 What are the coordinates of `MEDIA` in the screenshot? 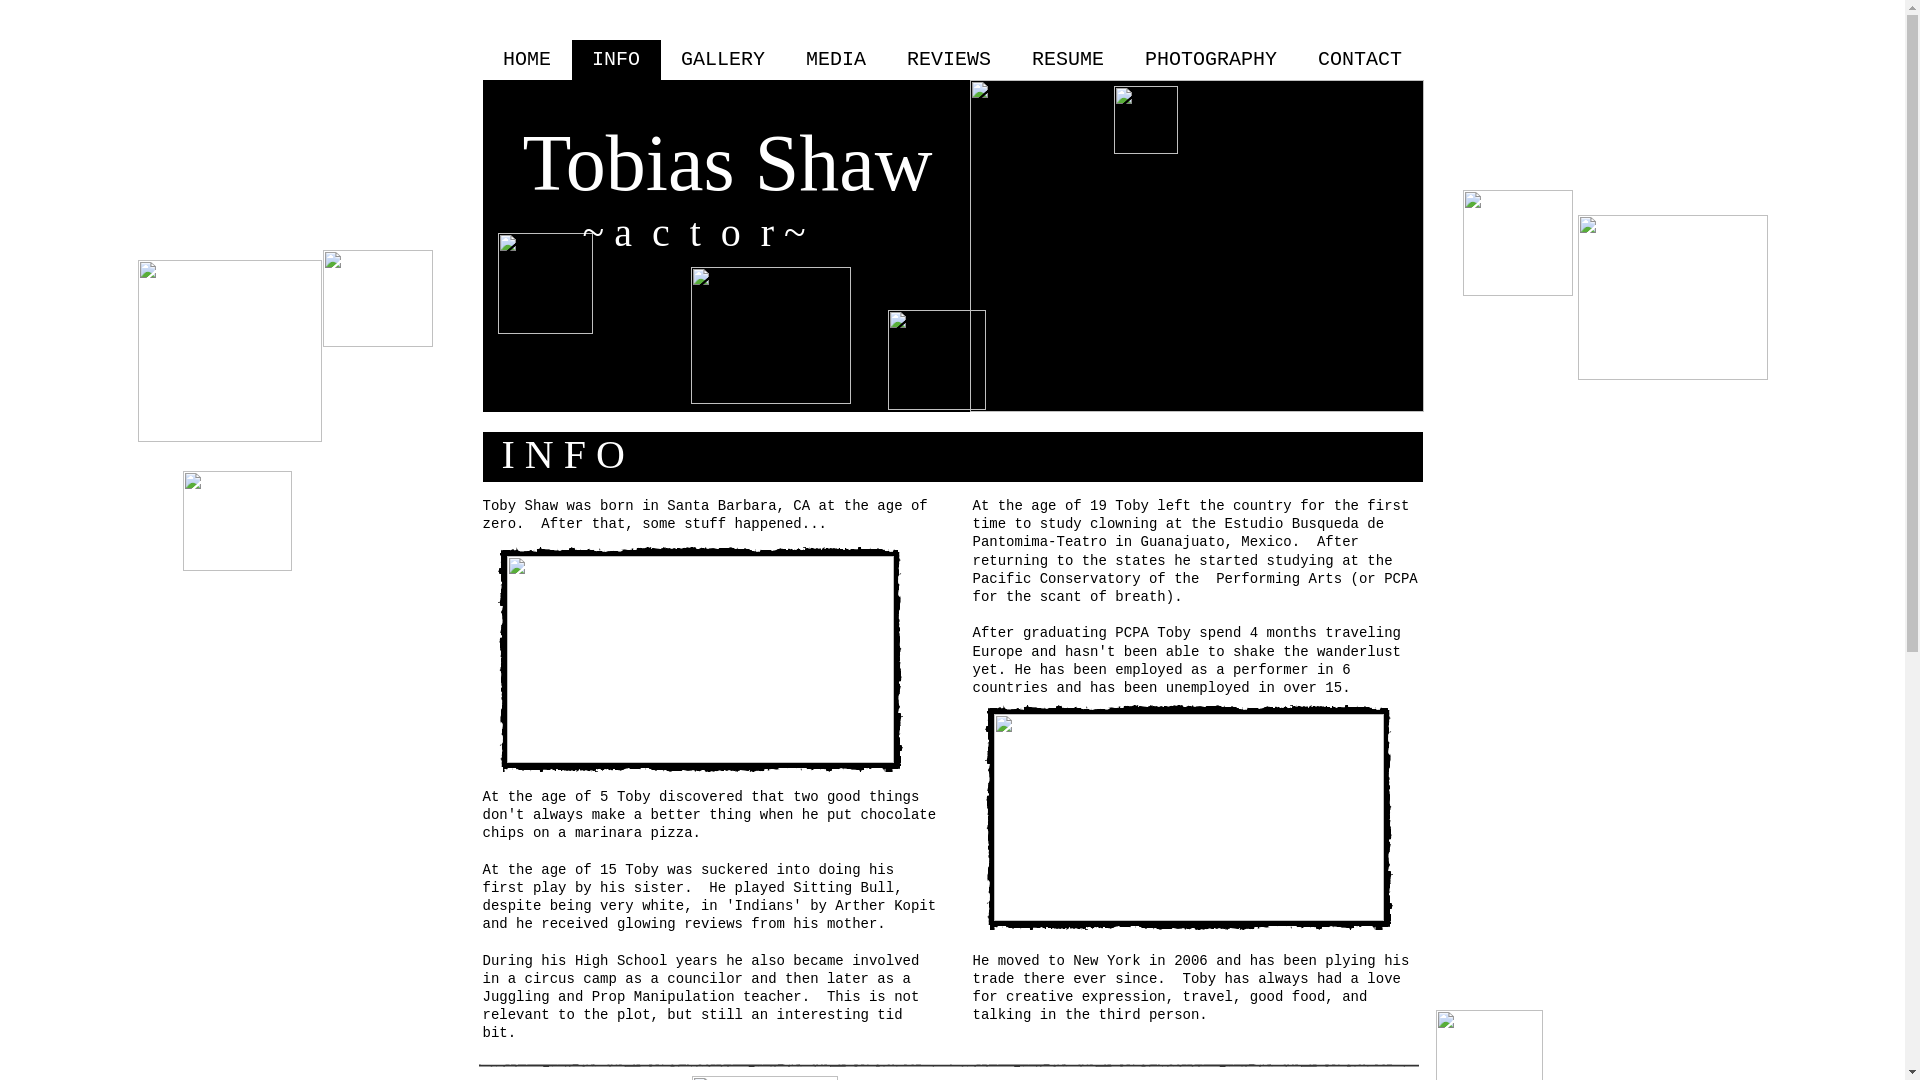 It's located at (836, 59).